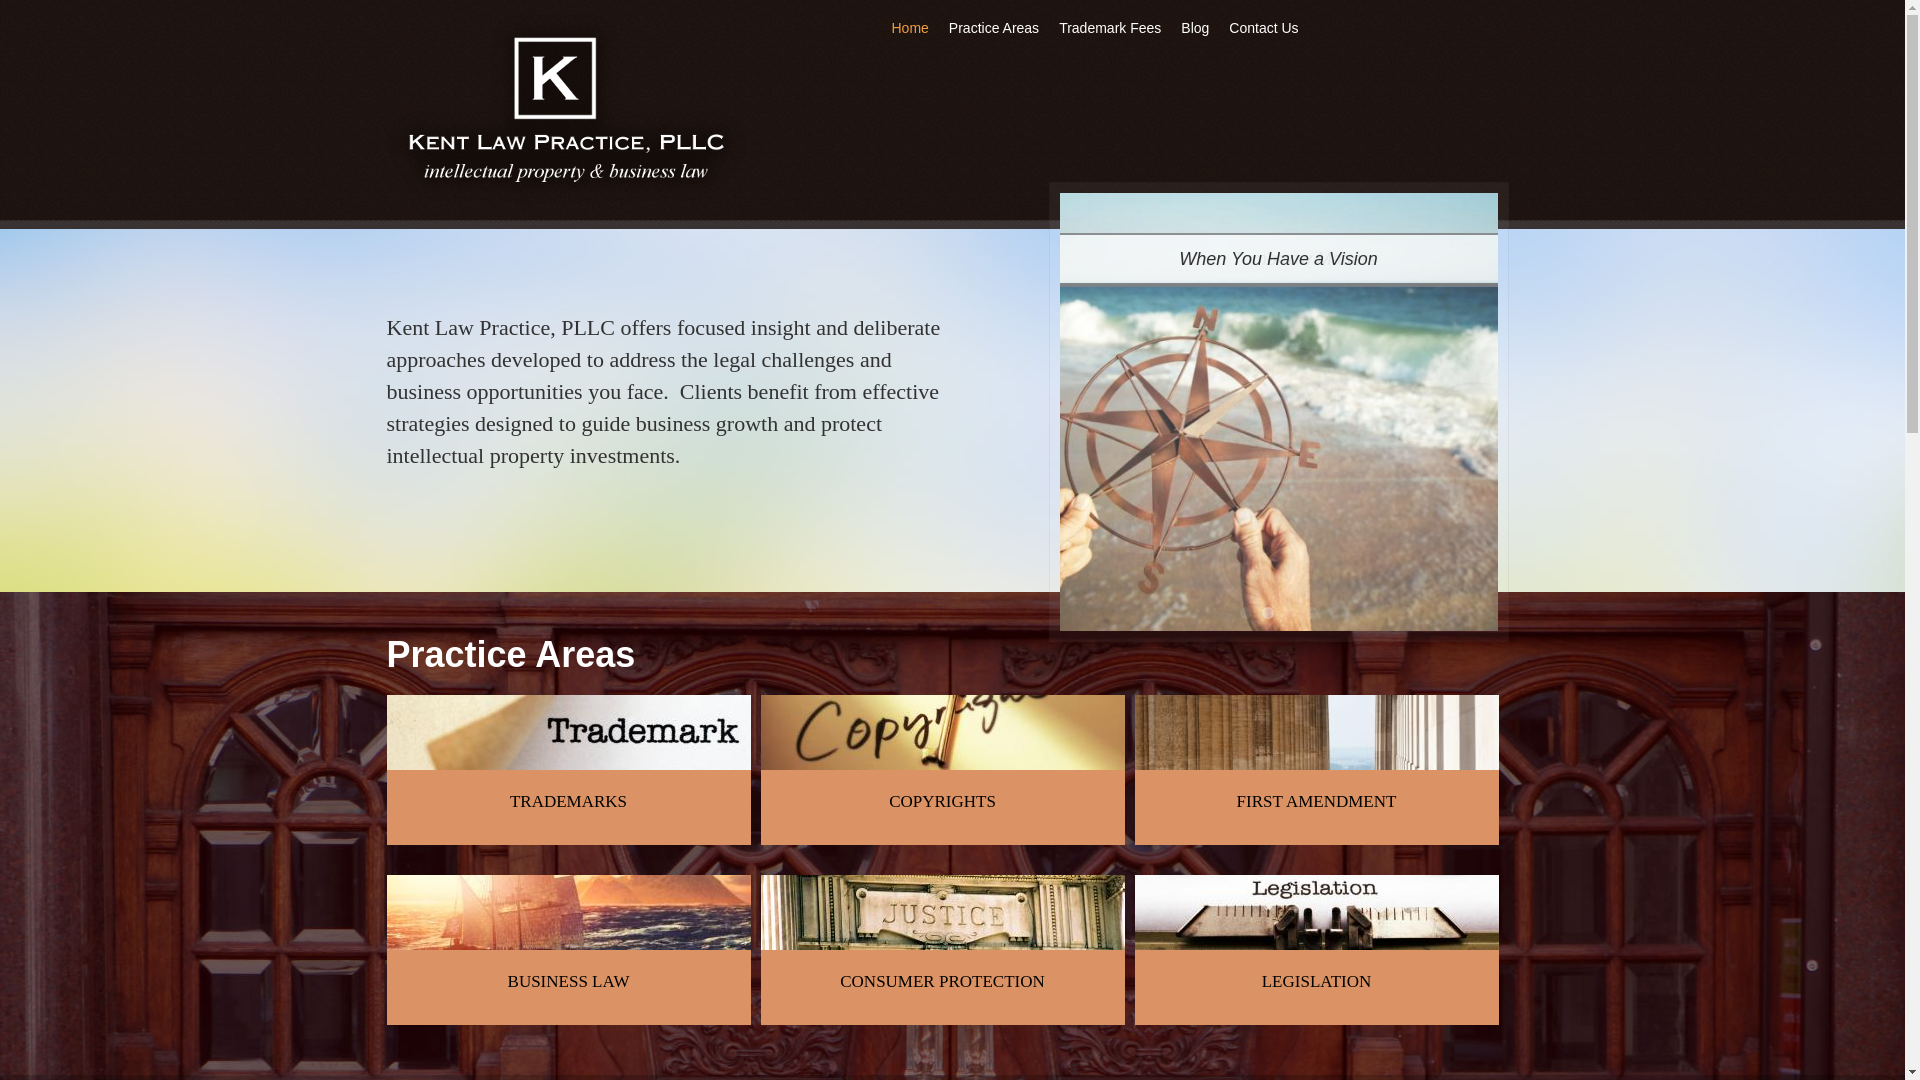 The image size is (1920, 1080). What do you see at coordinates (1290, 612) in the screenshot?
I see `3` at bounding box center [1290, 612].